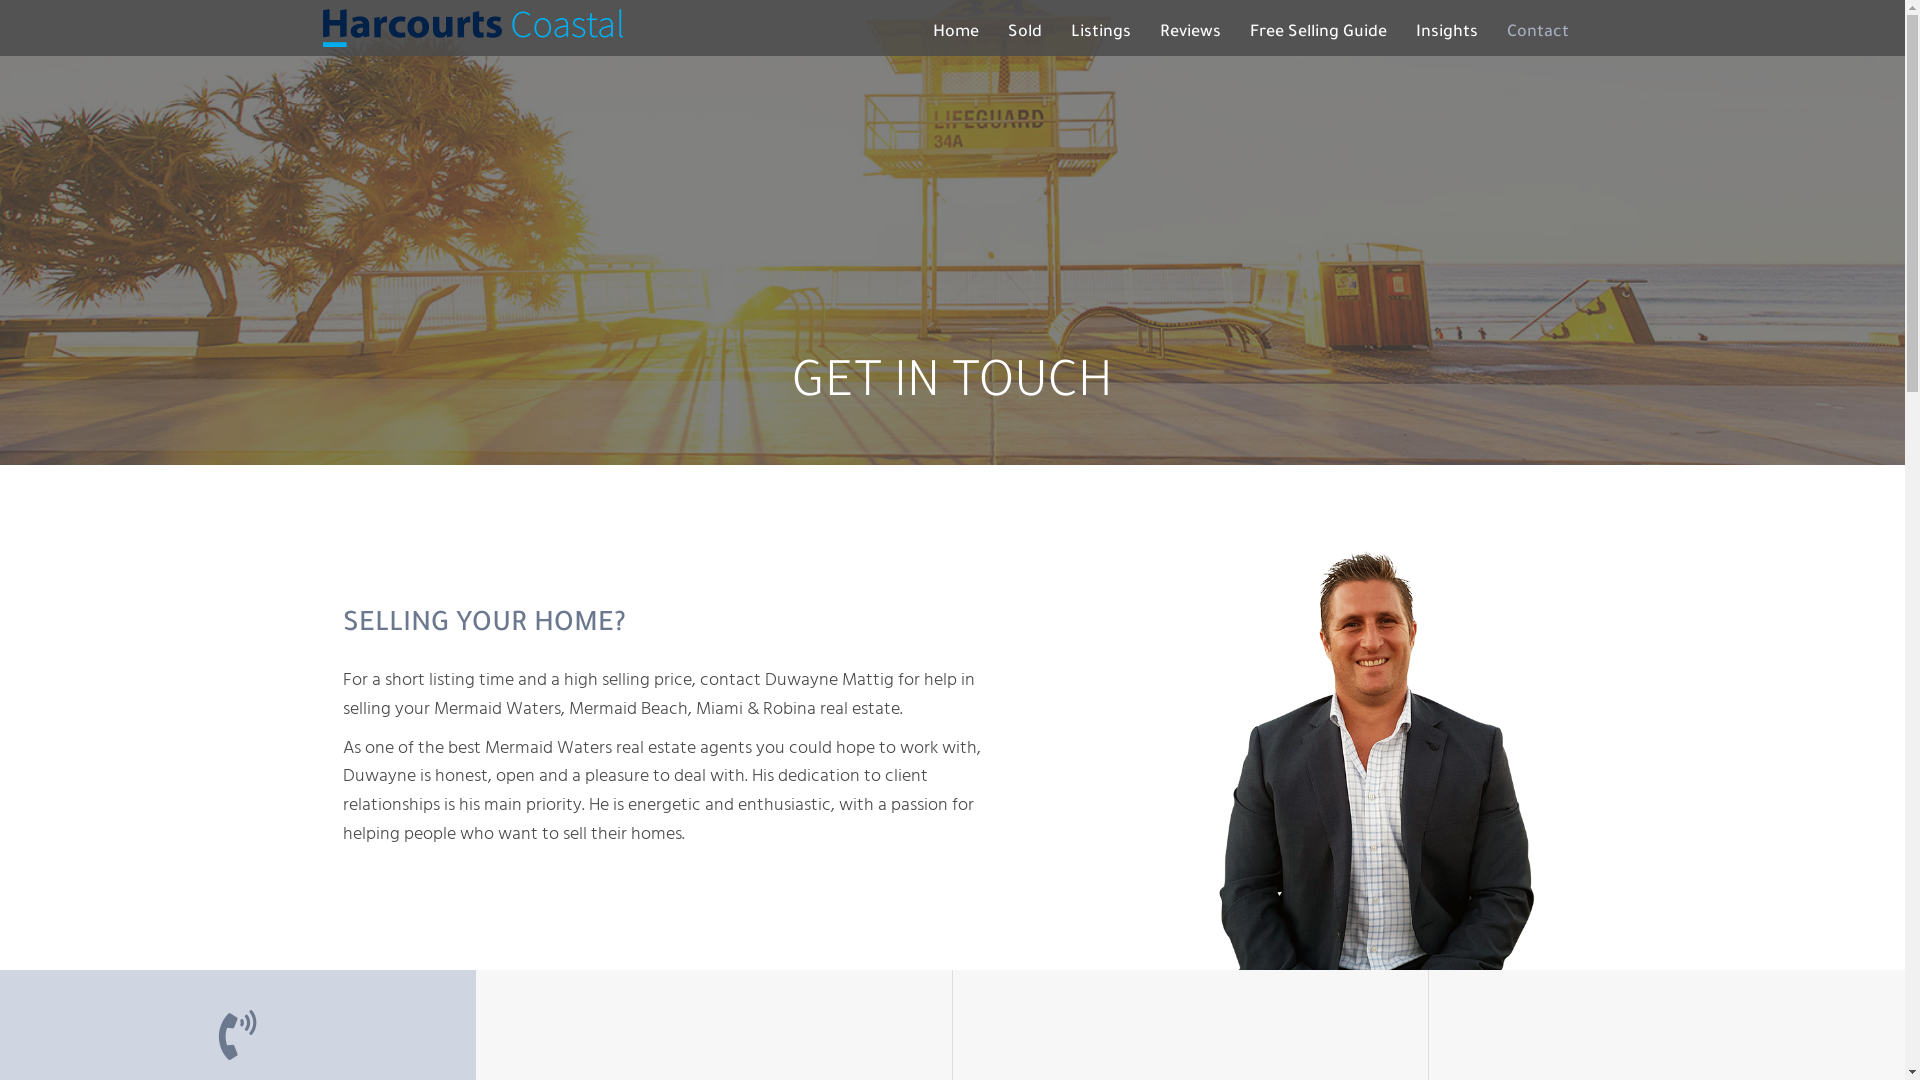 This screenshot has width=1920, height=1080. What do you see at coordinates (1537, 33) in the screenshot?
I see `Contact` at bounding box center [1537, 33].